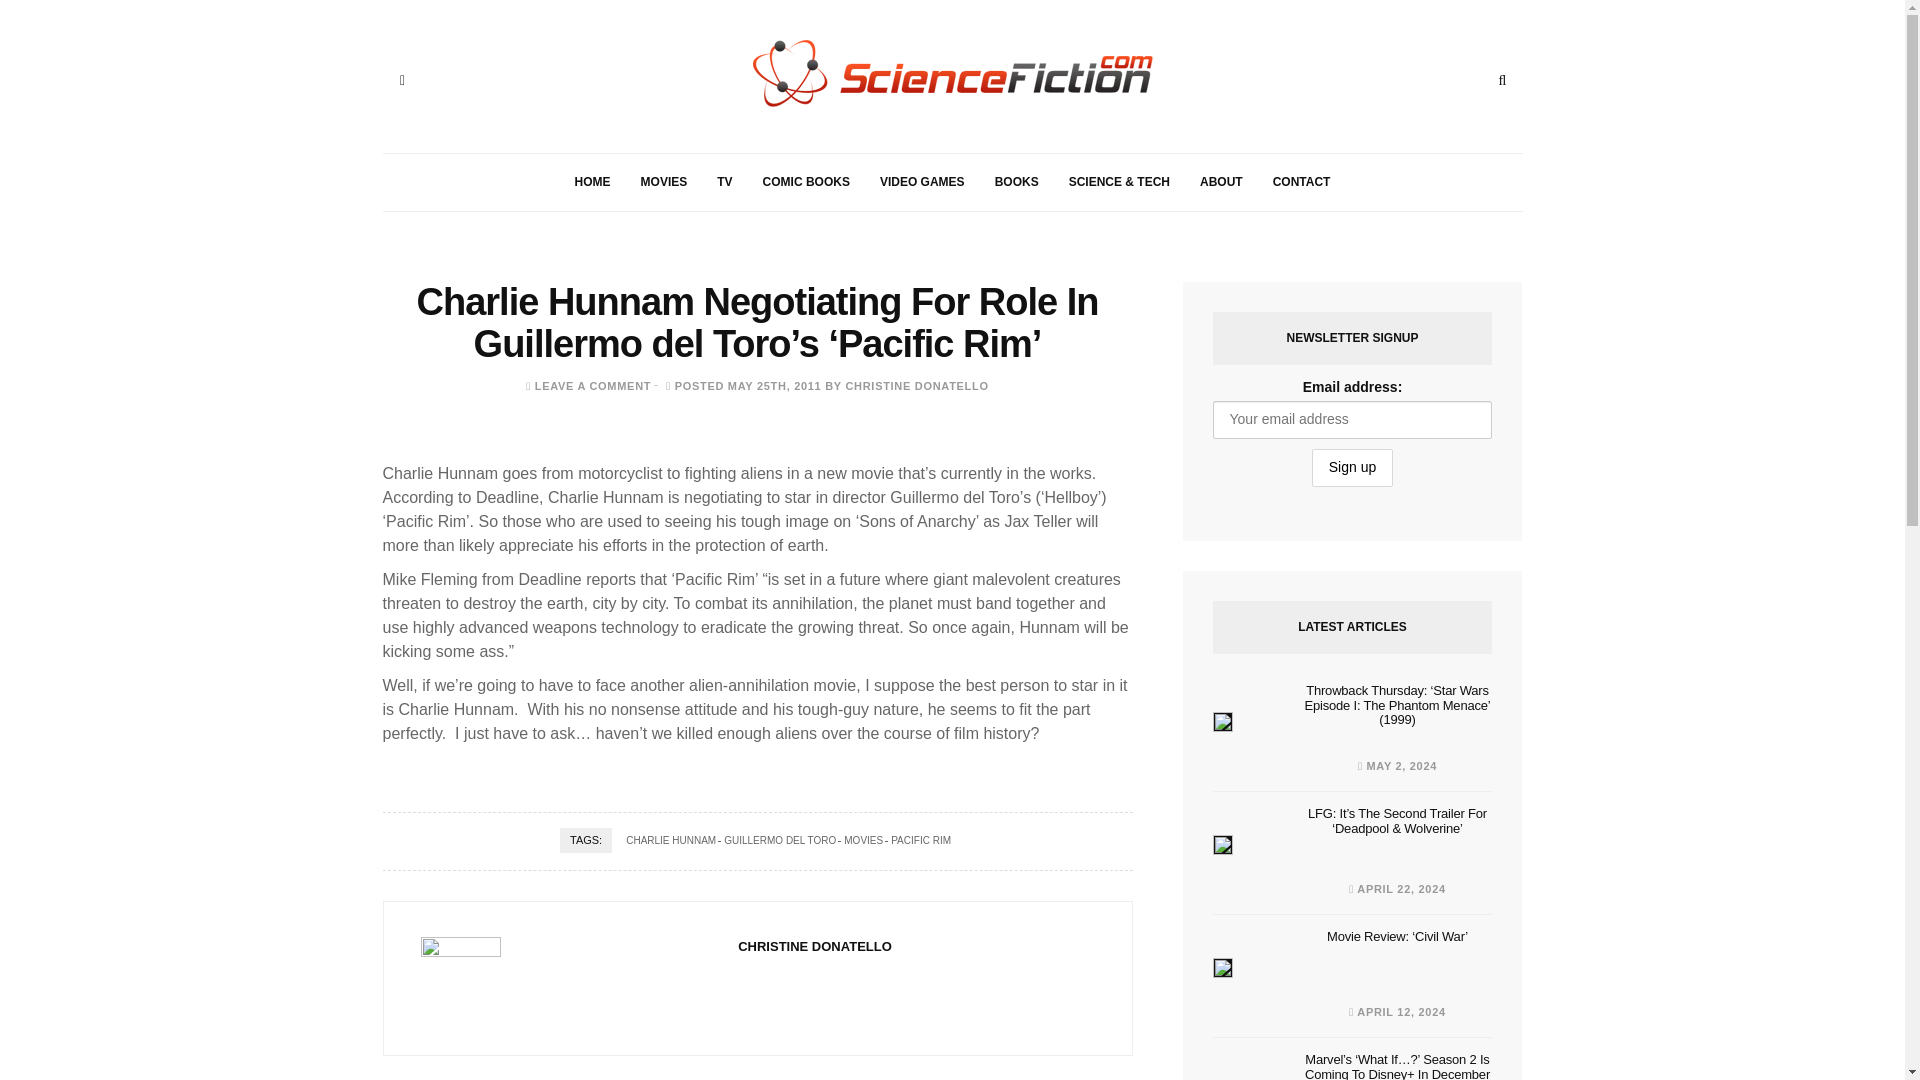 The image size is (1920, 1080). Describe the element at coordinates (1220, 182) in the screenshot. I see `ABOUT` at that location.